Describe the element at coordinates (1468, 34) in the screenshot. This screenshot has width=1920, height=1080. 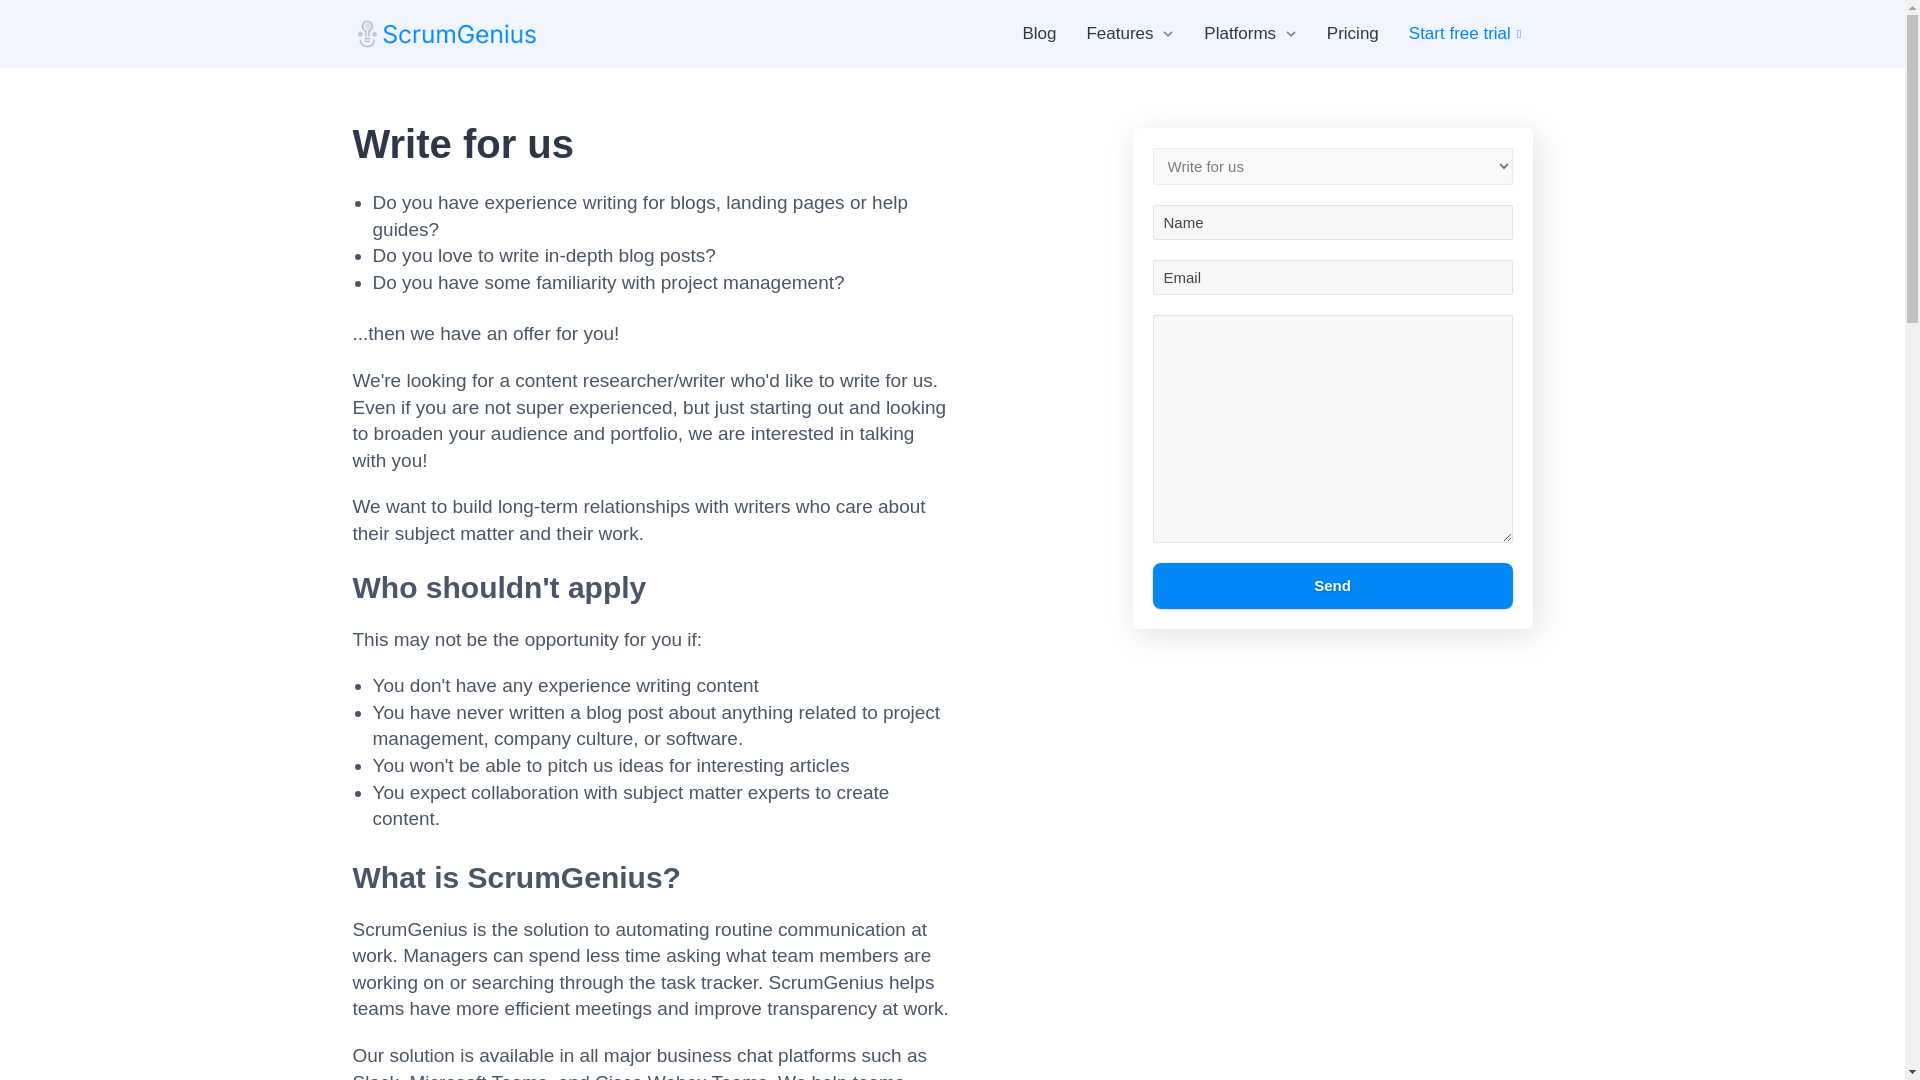
I see `Start free trial` at that location.